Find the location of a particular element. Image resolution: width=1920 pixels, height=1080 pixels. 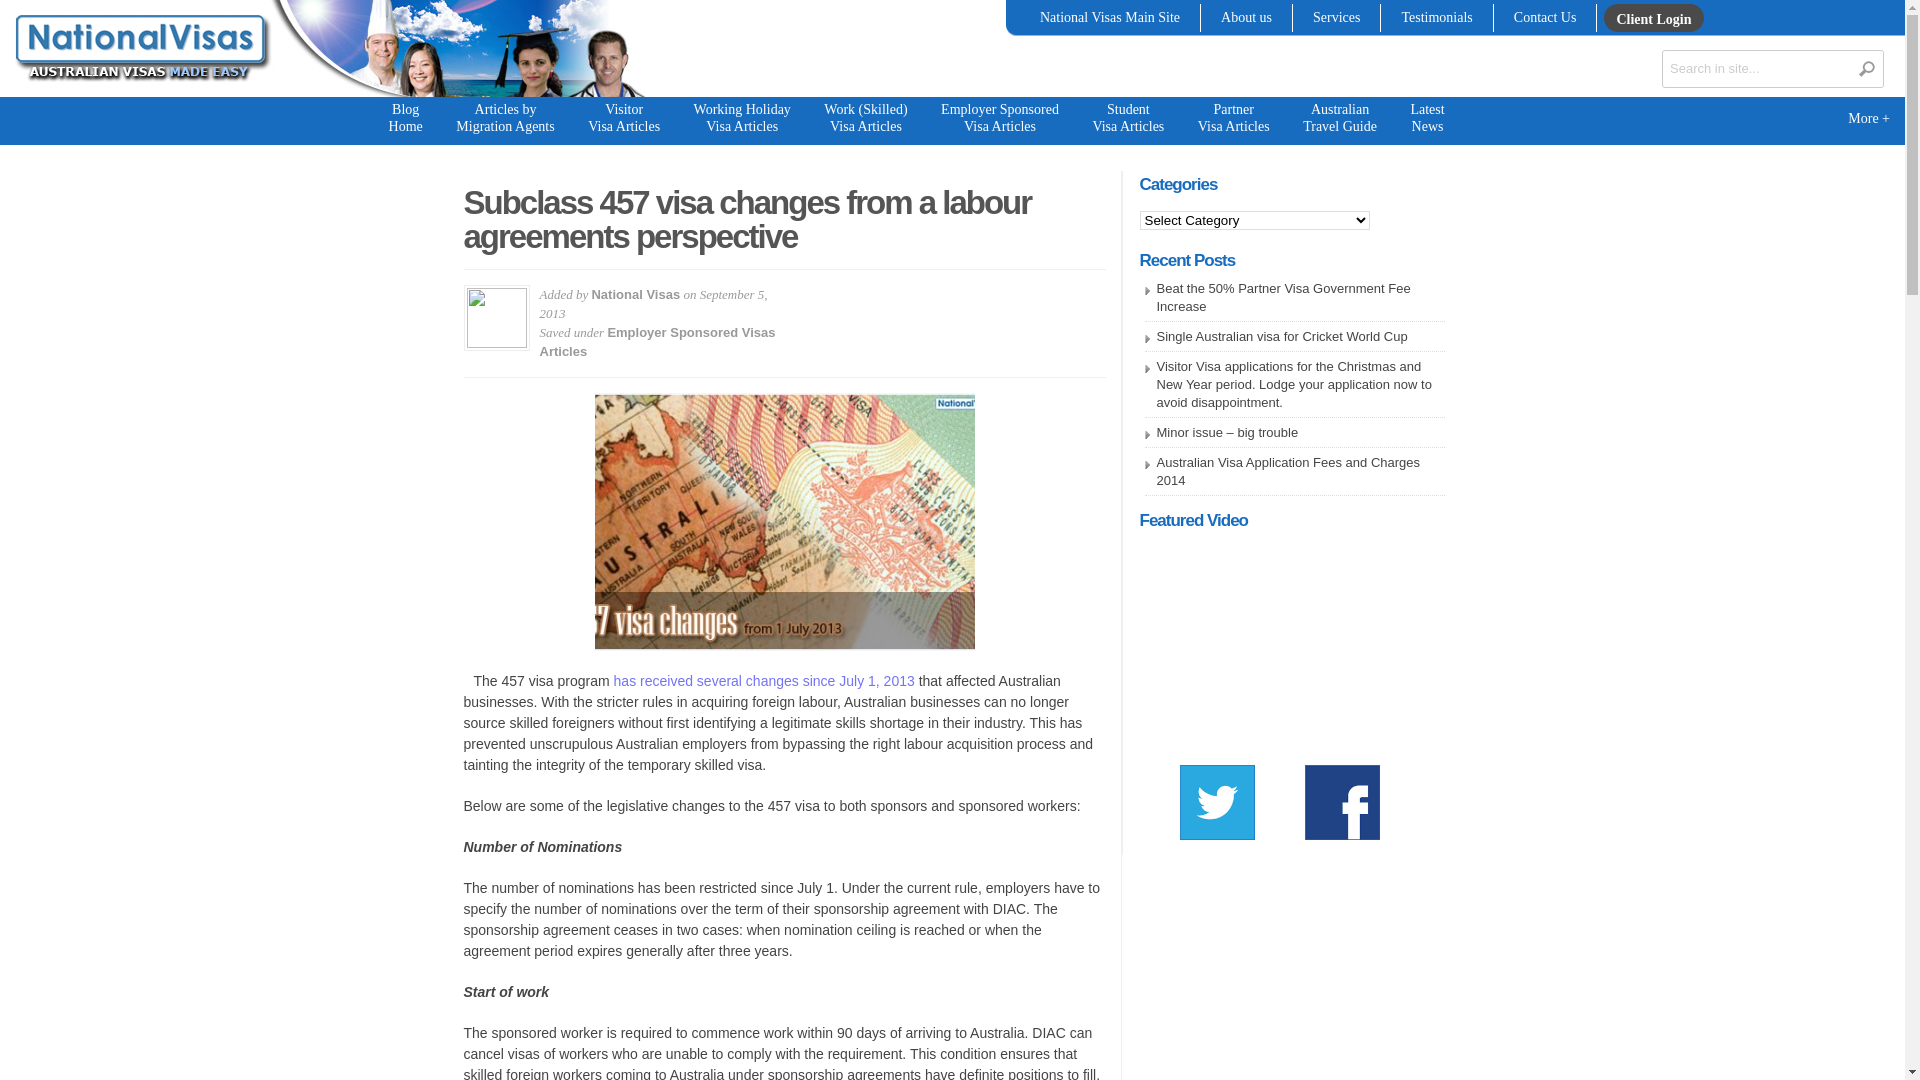

Services is located at coordinates (1336, 18).